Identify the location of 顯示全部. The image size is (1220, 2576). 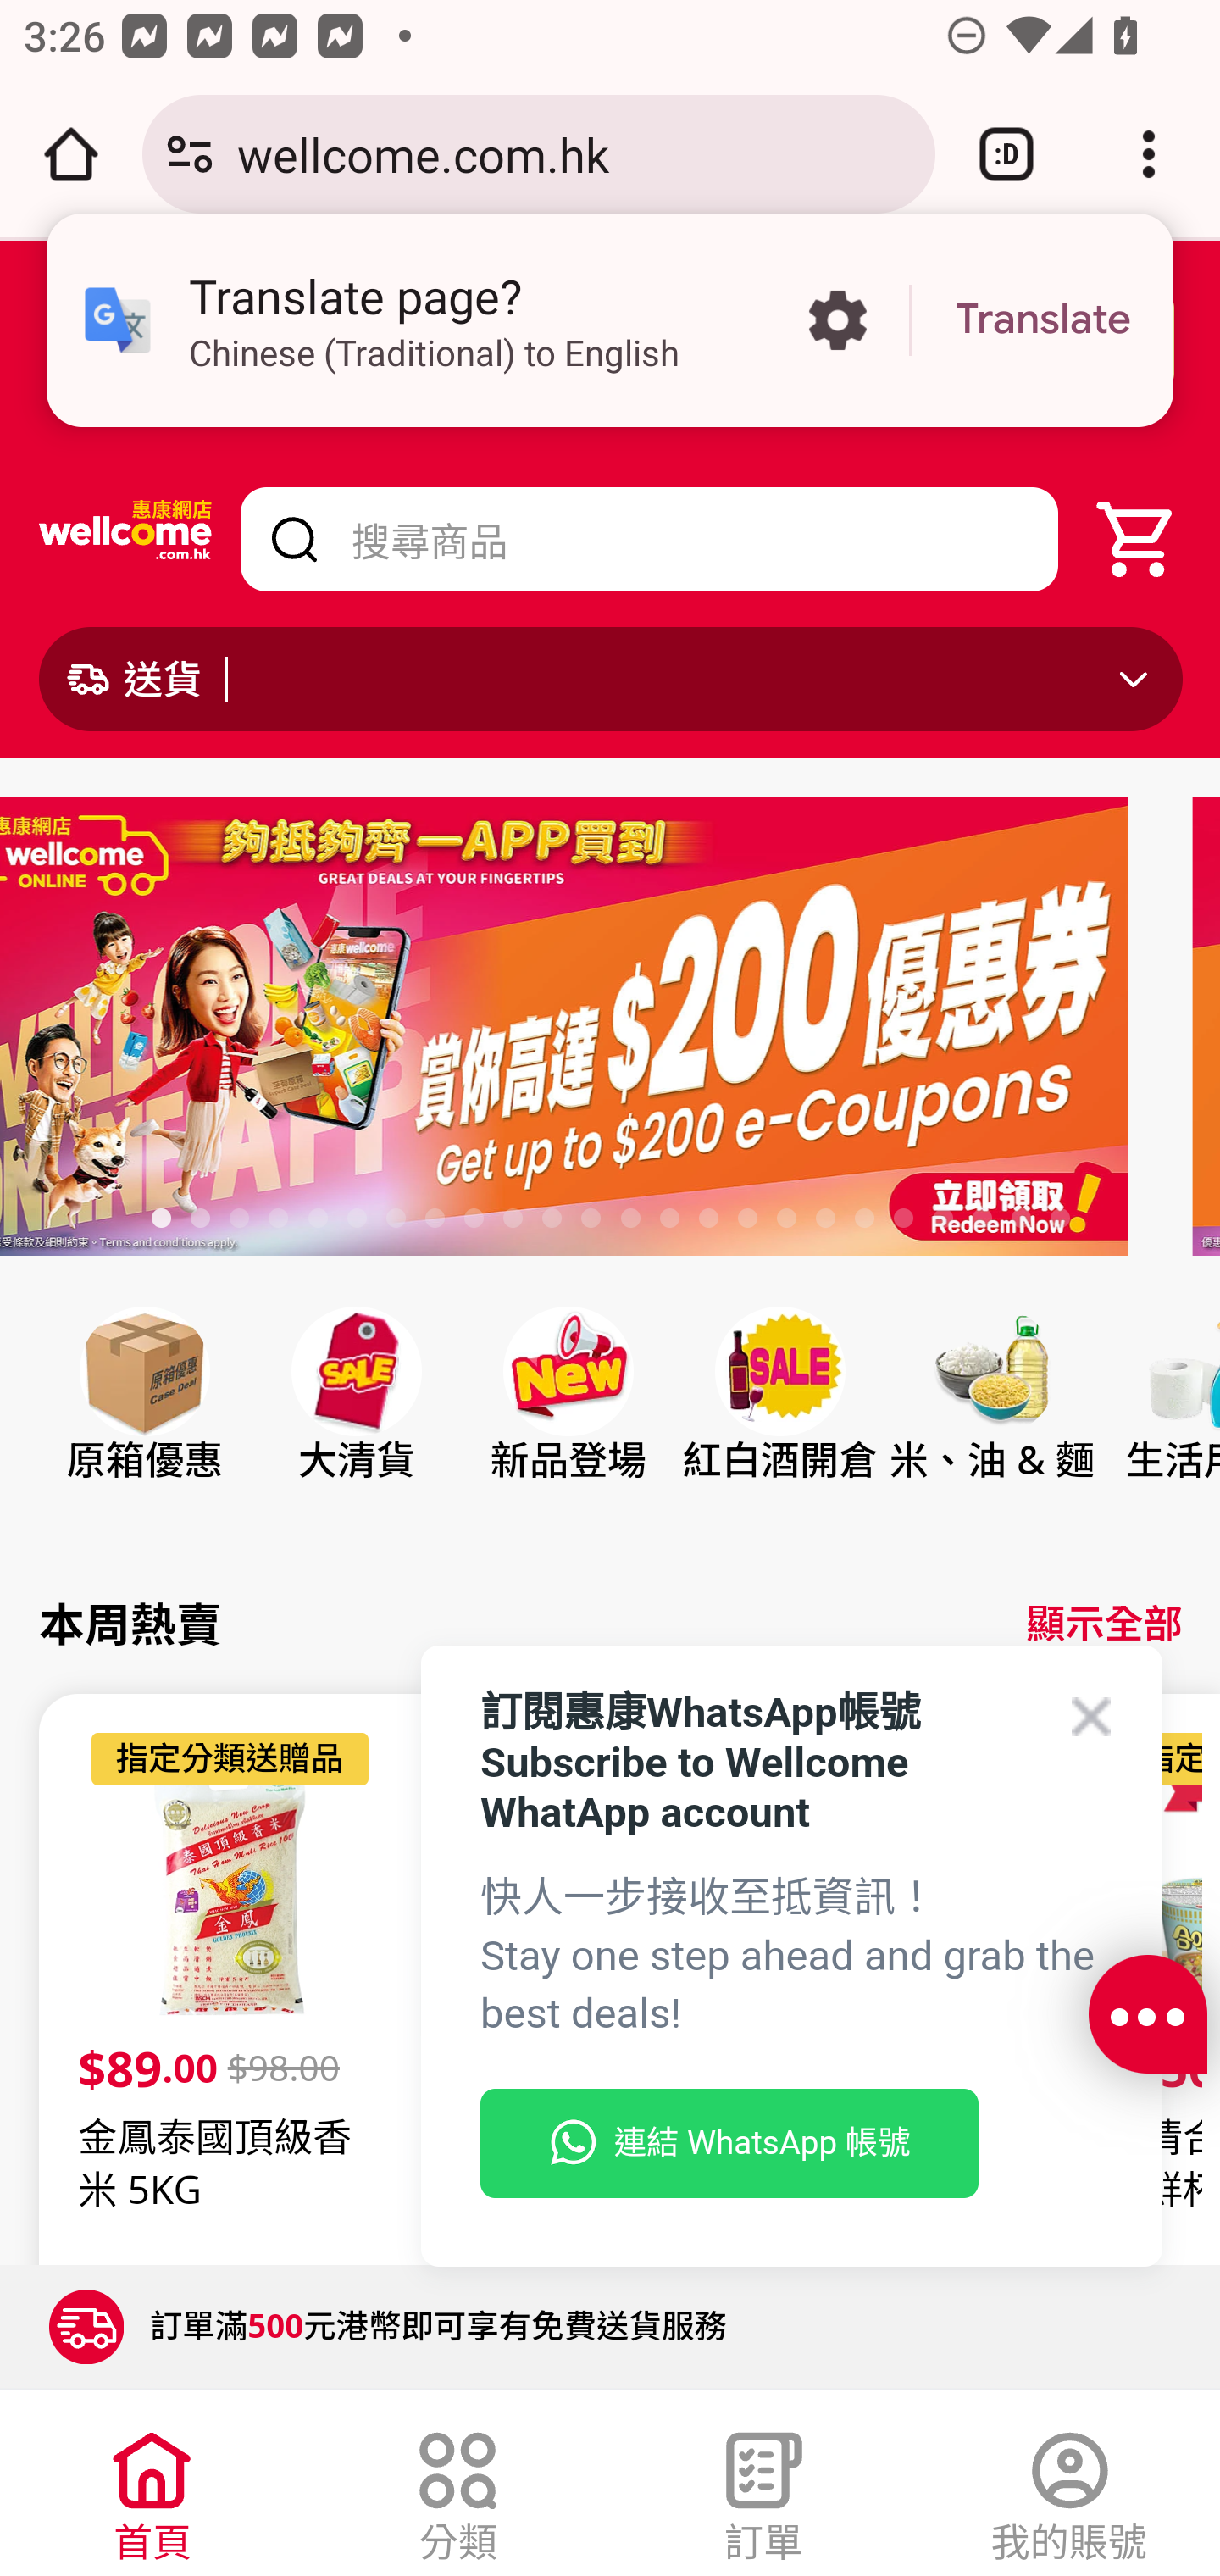
(1104, 1624).